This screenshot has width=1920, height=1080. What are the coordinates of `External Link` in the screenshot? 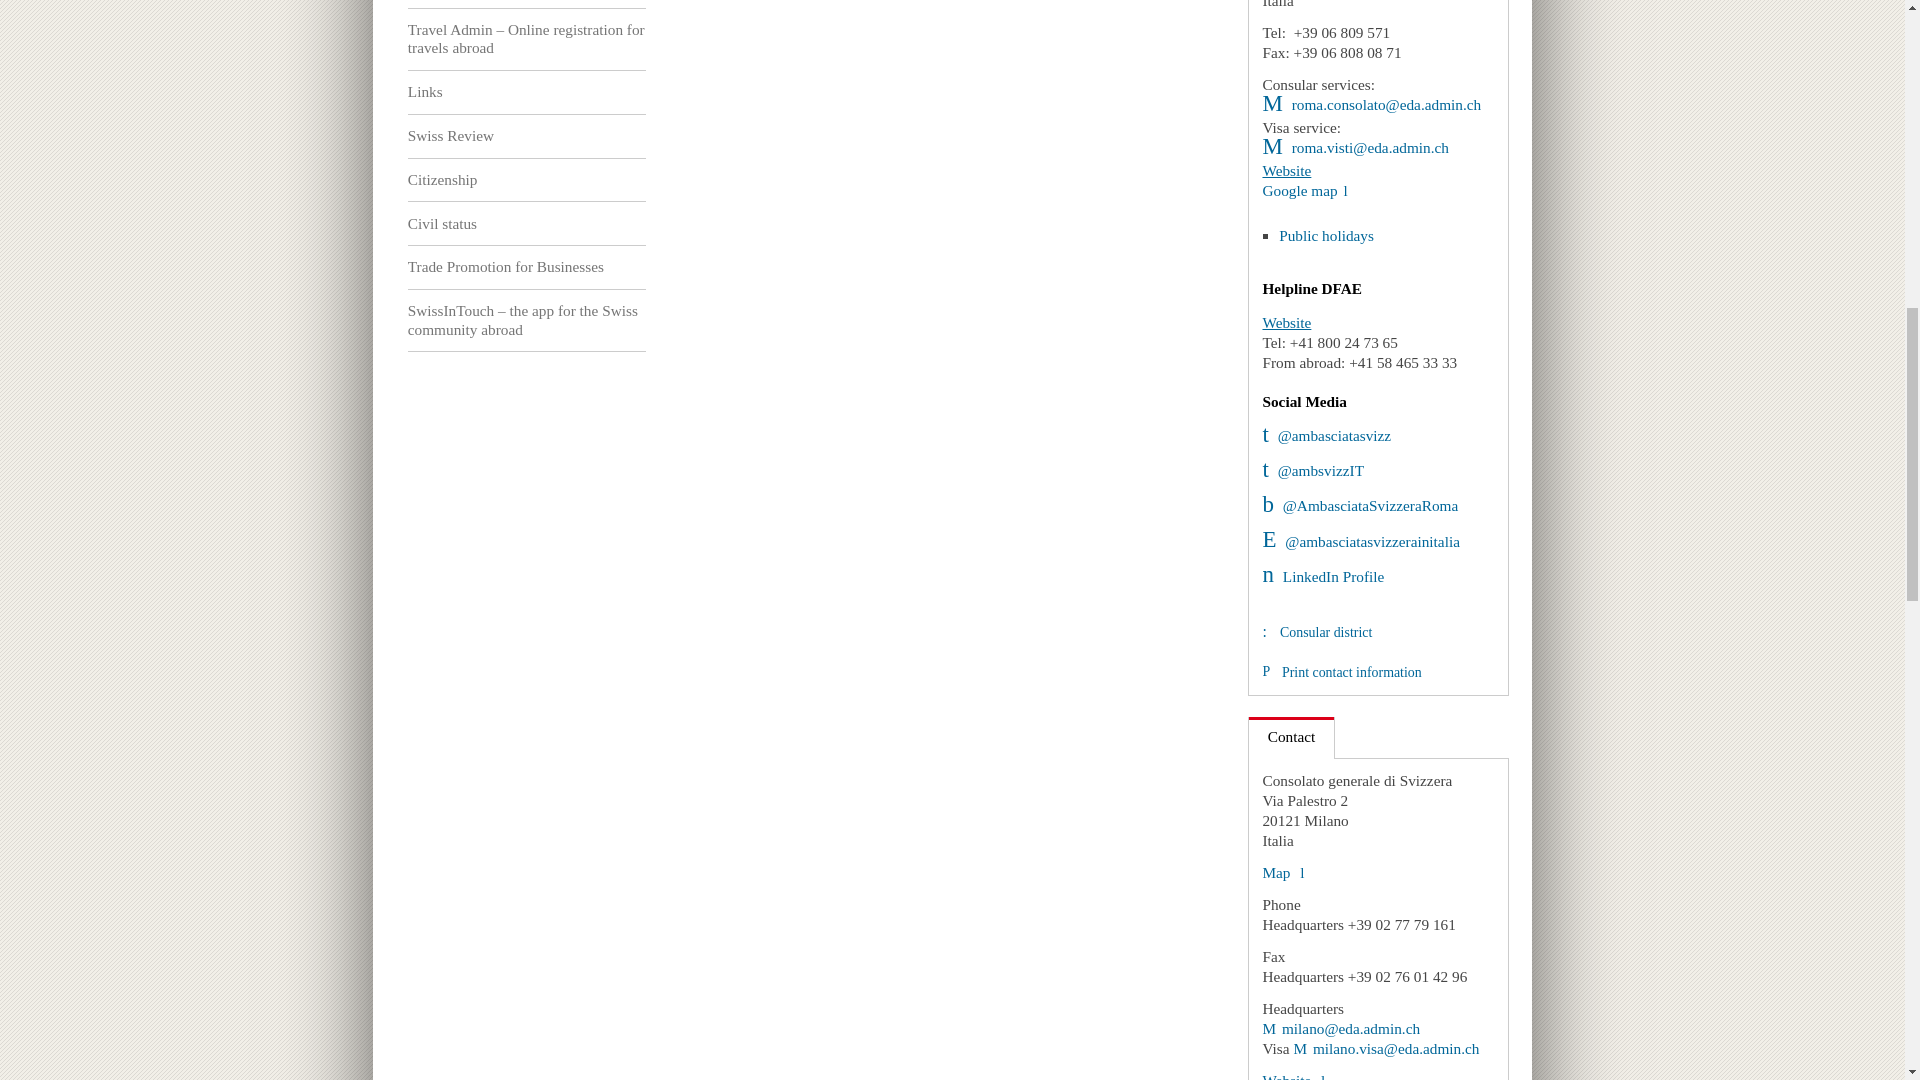 It's located at (1370, 104).